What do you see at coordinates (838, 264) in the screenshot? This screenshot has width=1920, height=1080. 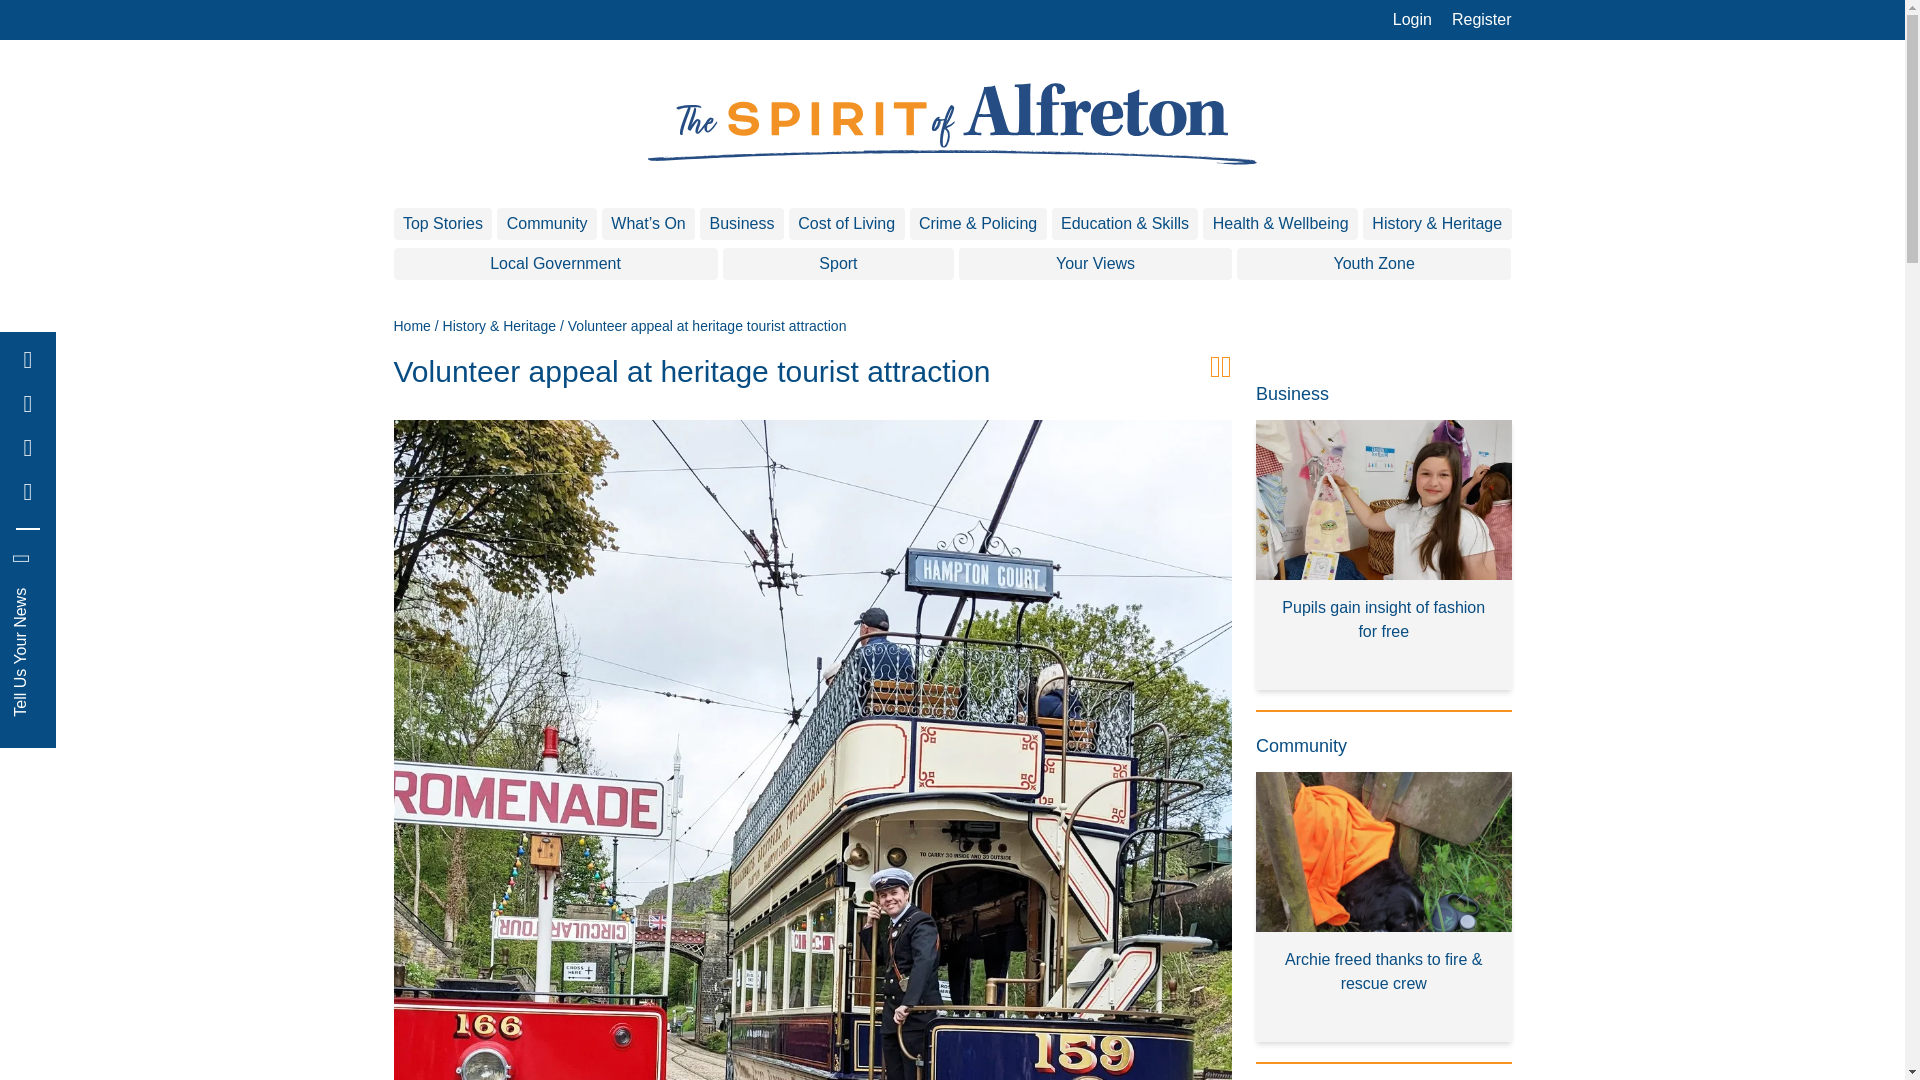 I see `Sport` at bounding box center [838, 264].